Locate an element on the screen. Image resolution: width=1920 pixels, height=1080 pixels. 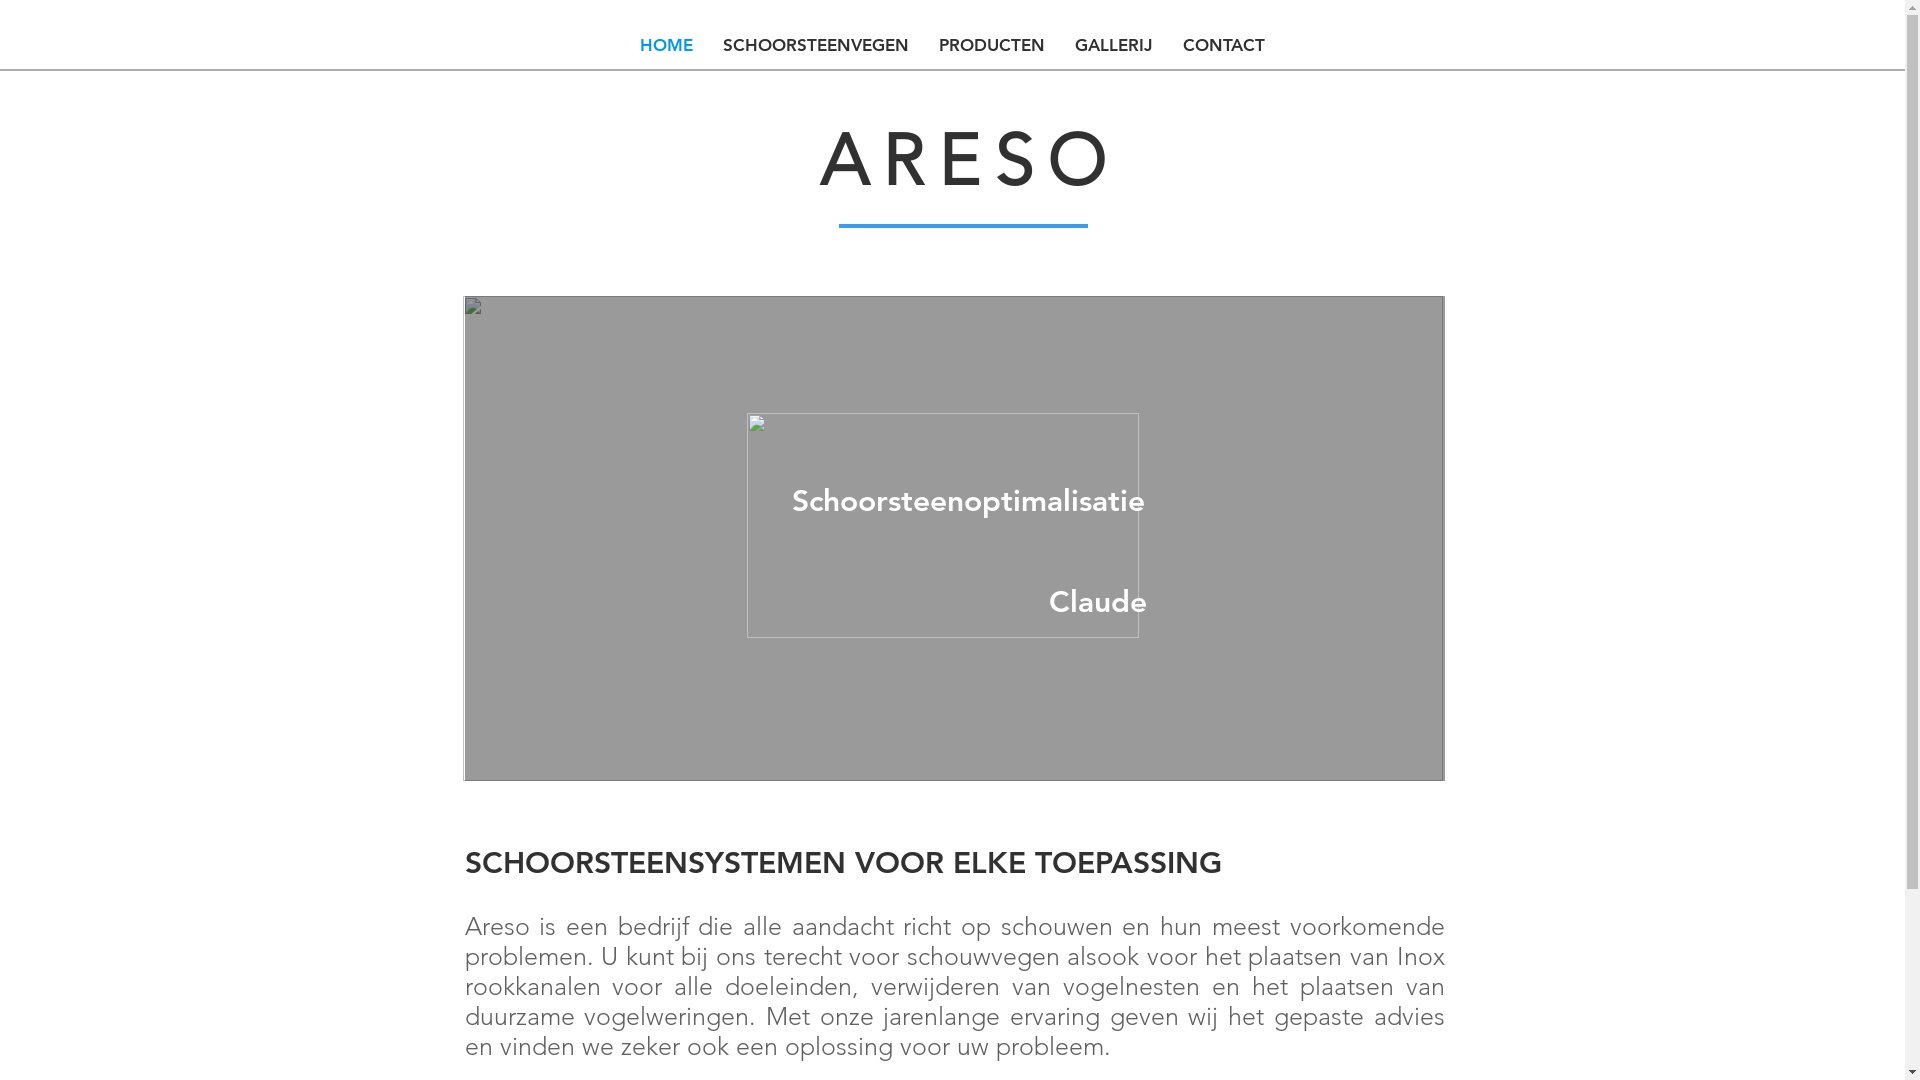
GALLERIJ is located at coordinates (1114, 45).